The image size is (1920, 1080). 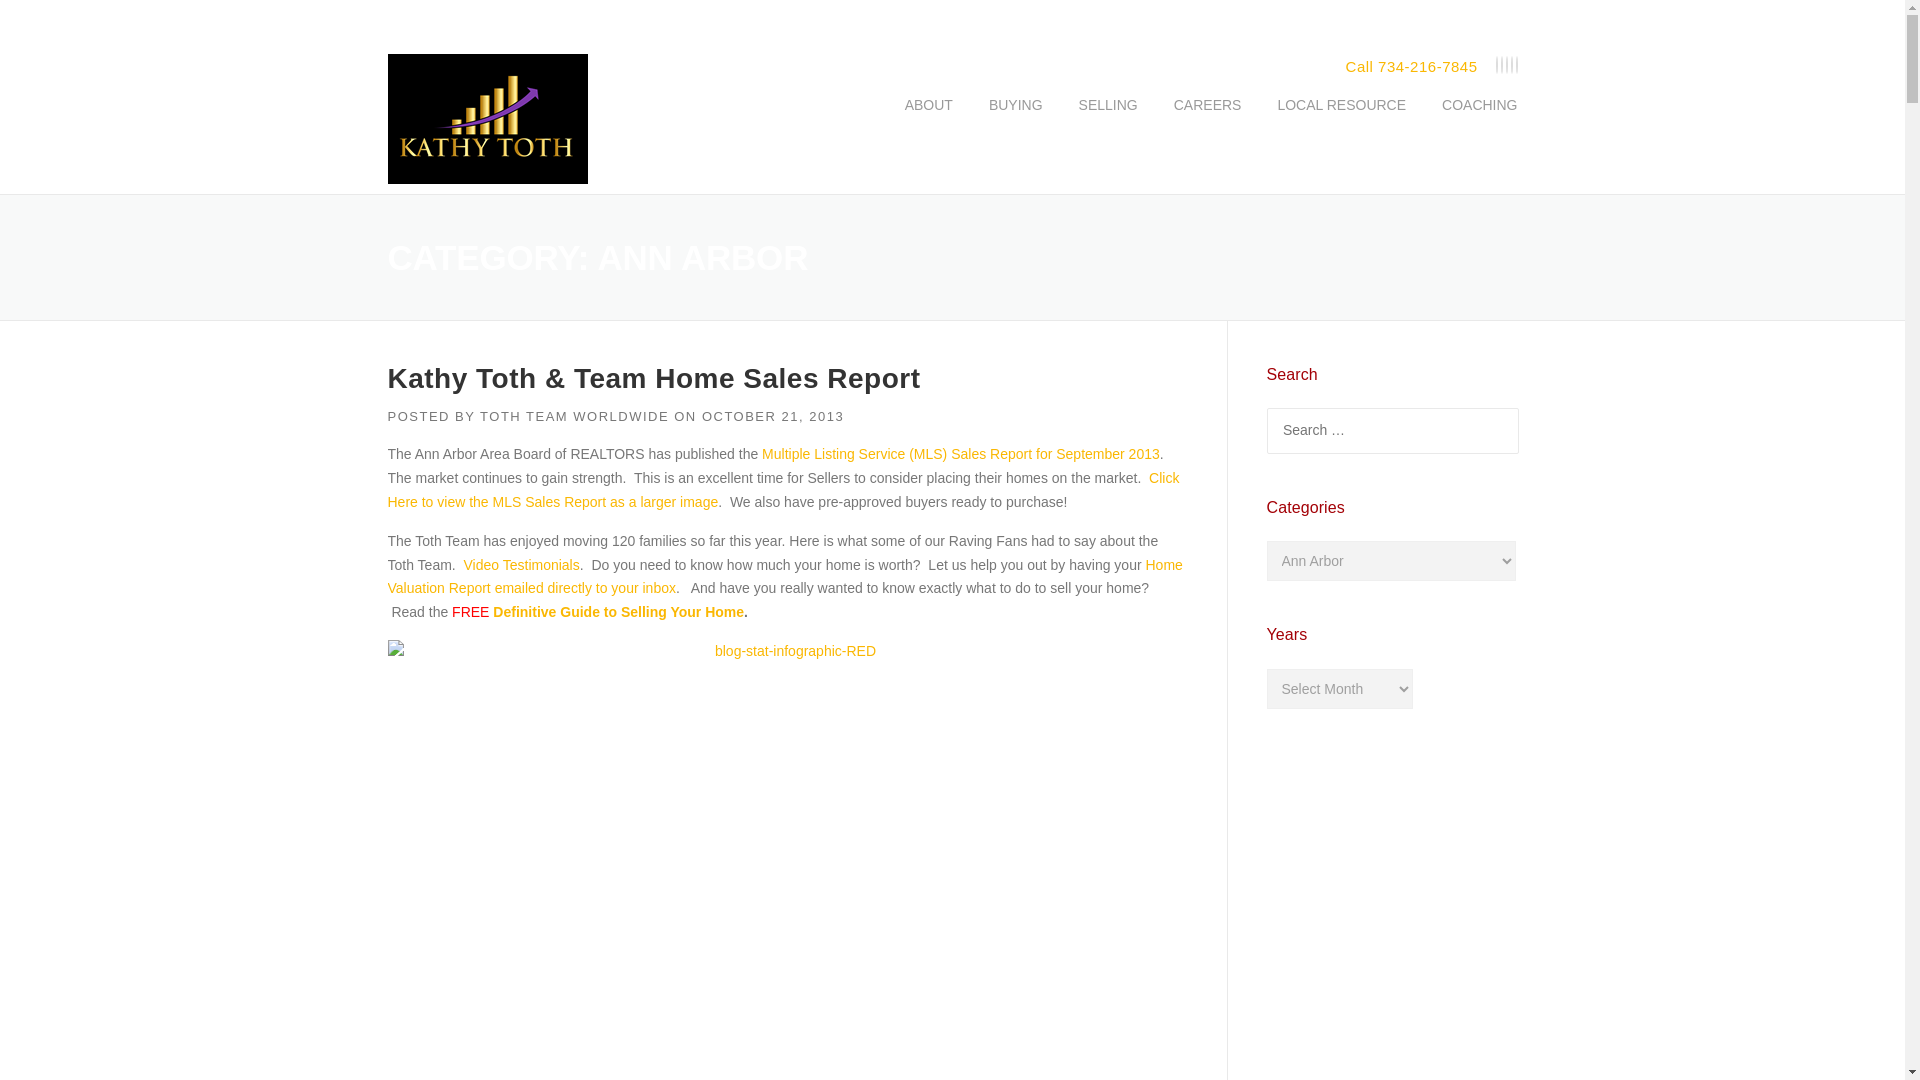 What do you see at coordinates (487, 122) in the screenshot?
I see `kathytoth.com` at bounding box center [487, 122].